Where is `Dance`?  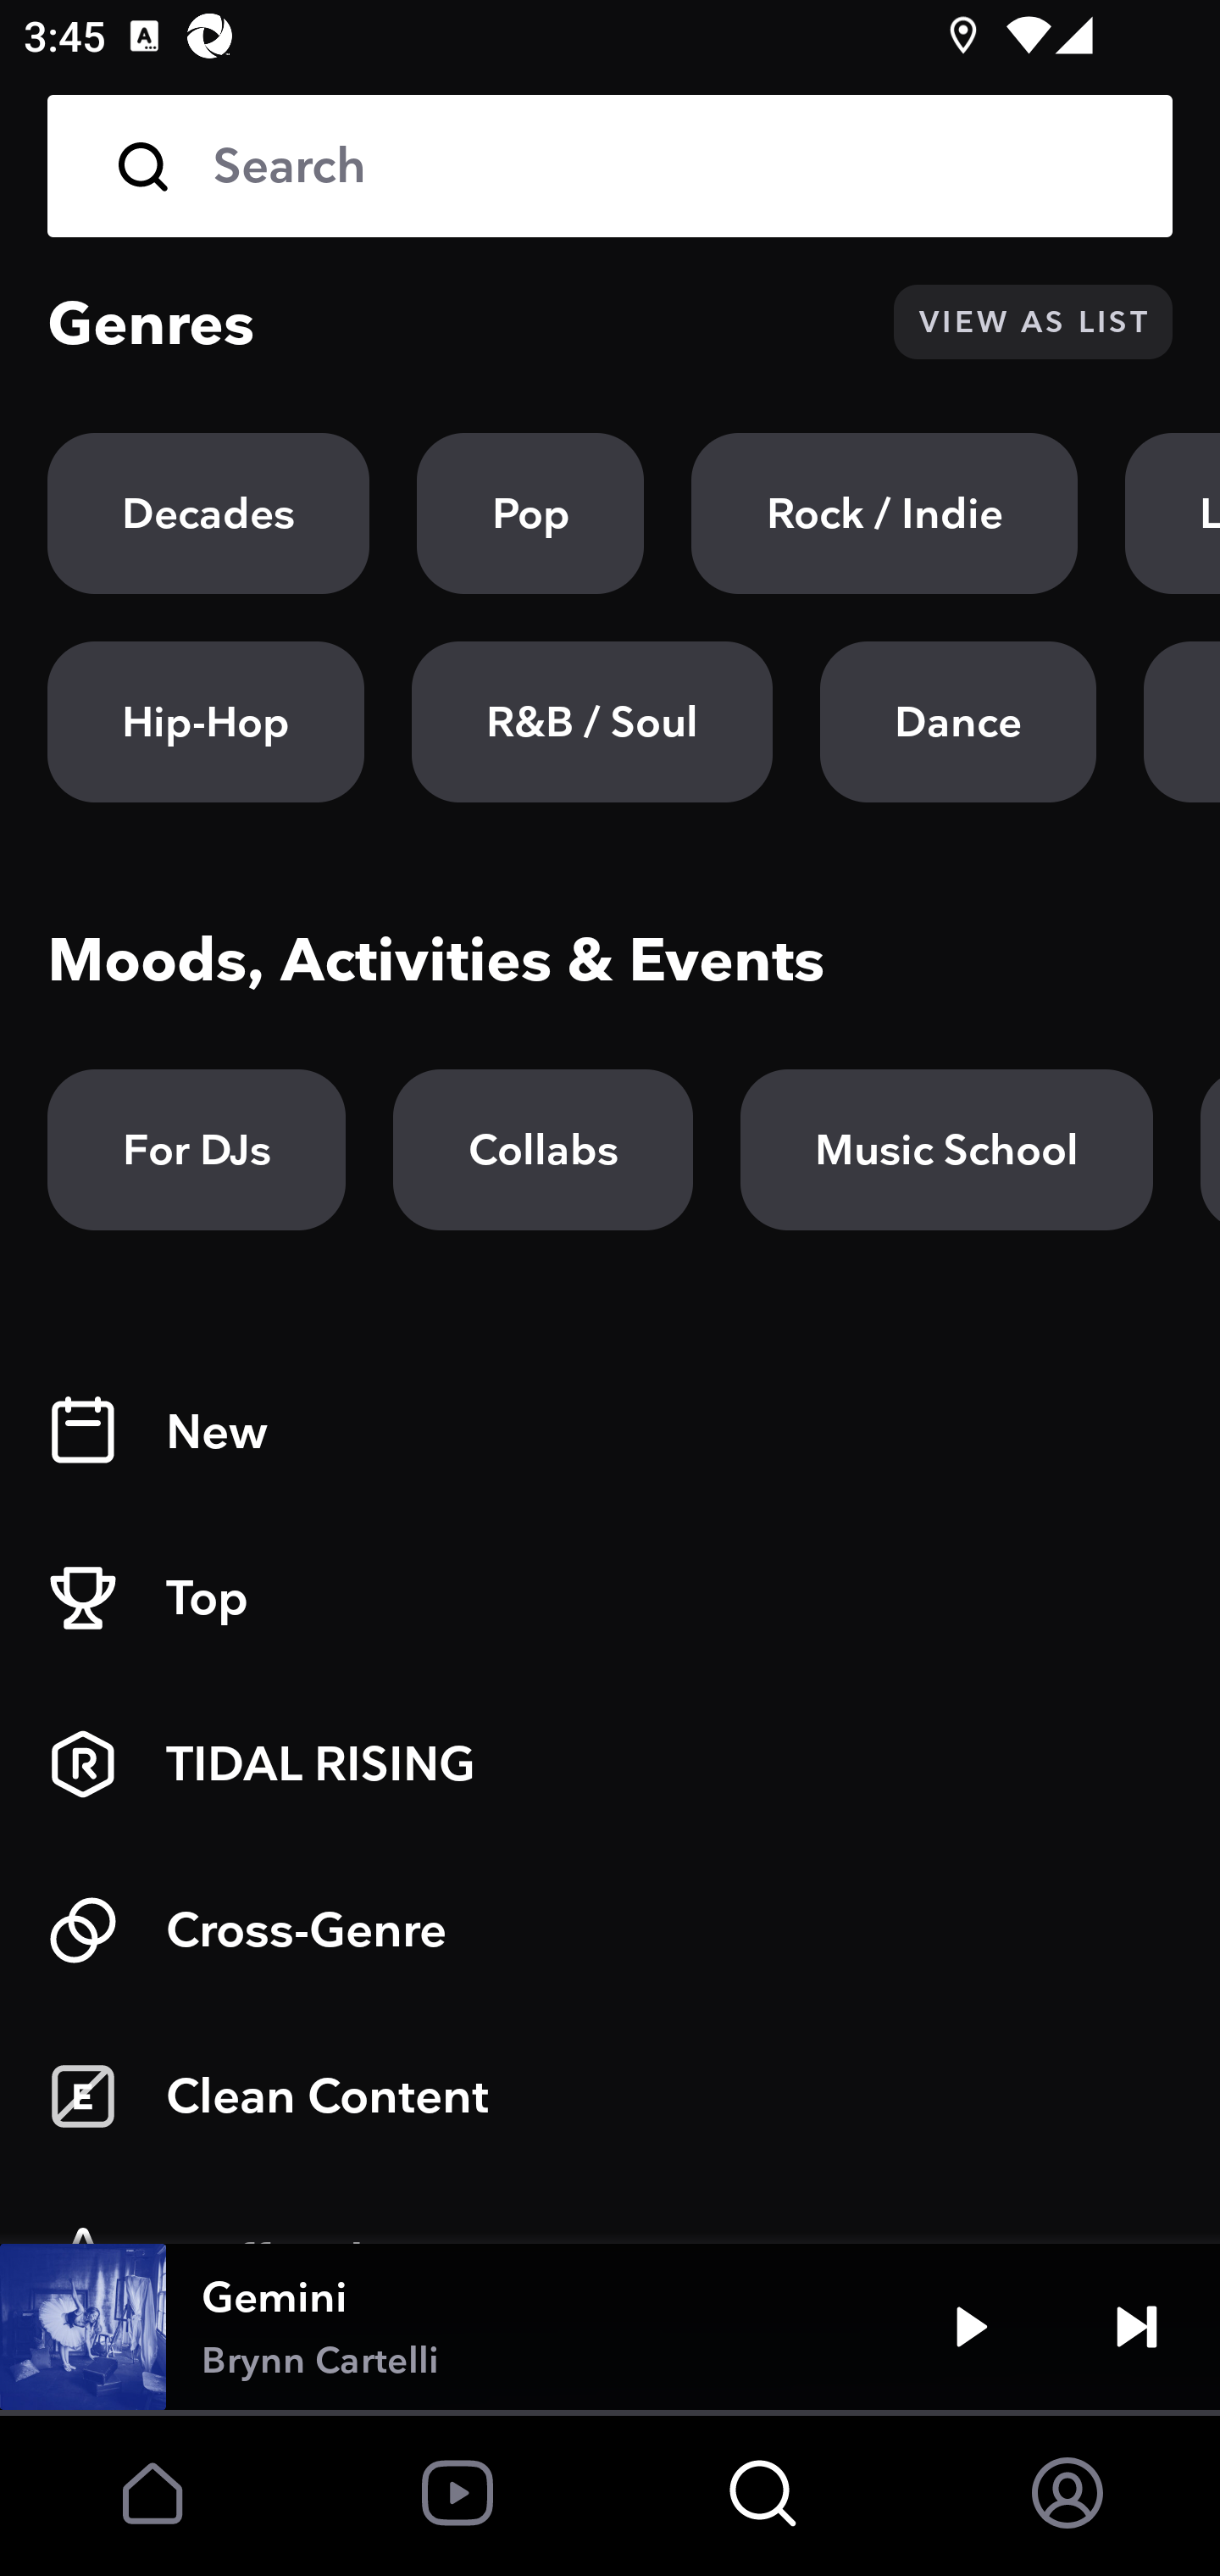 Dance is located at coordinates (957, 722).